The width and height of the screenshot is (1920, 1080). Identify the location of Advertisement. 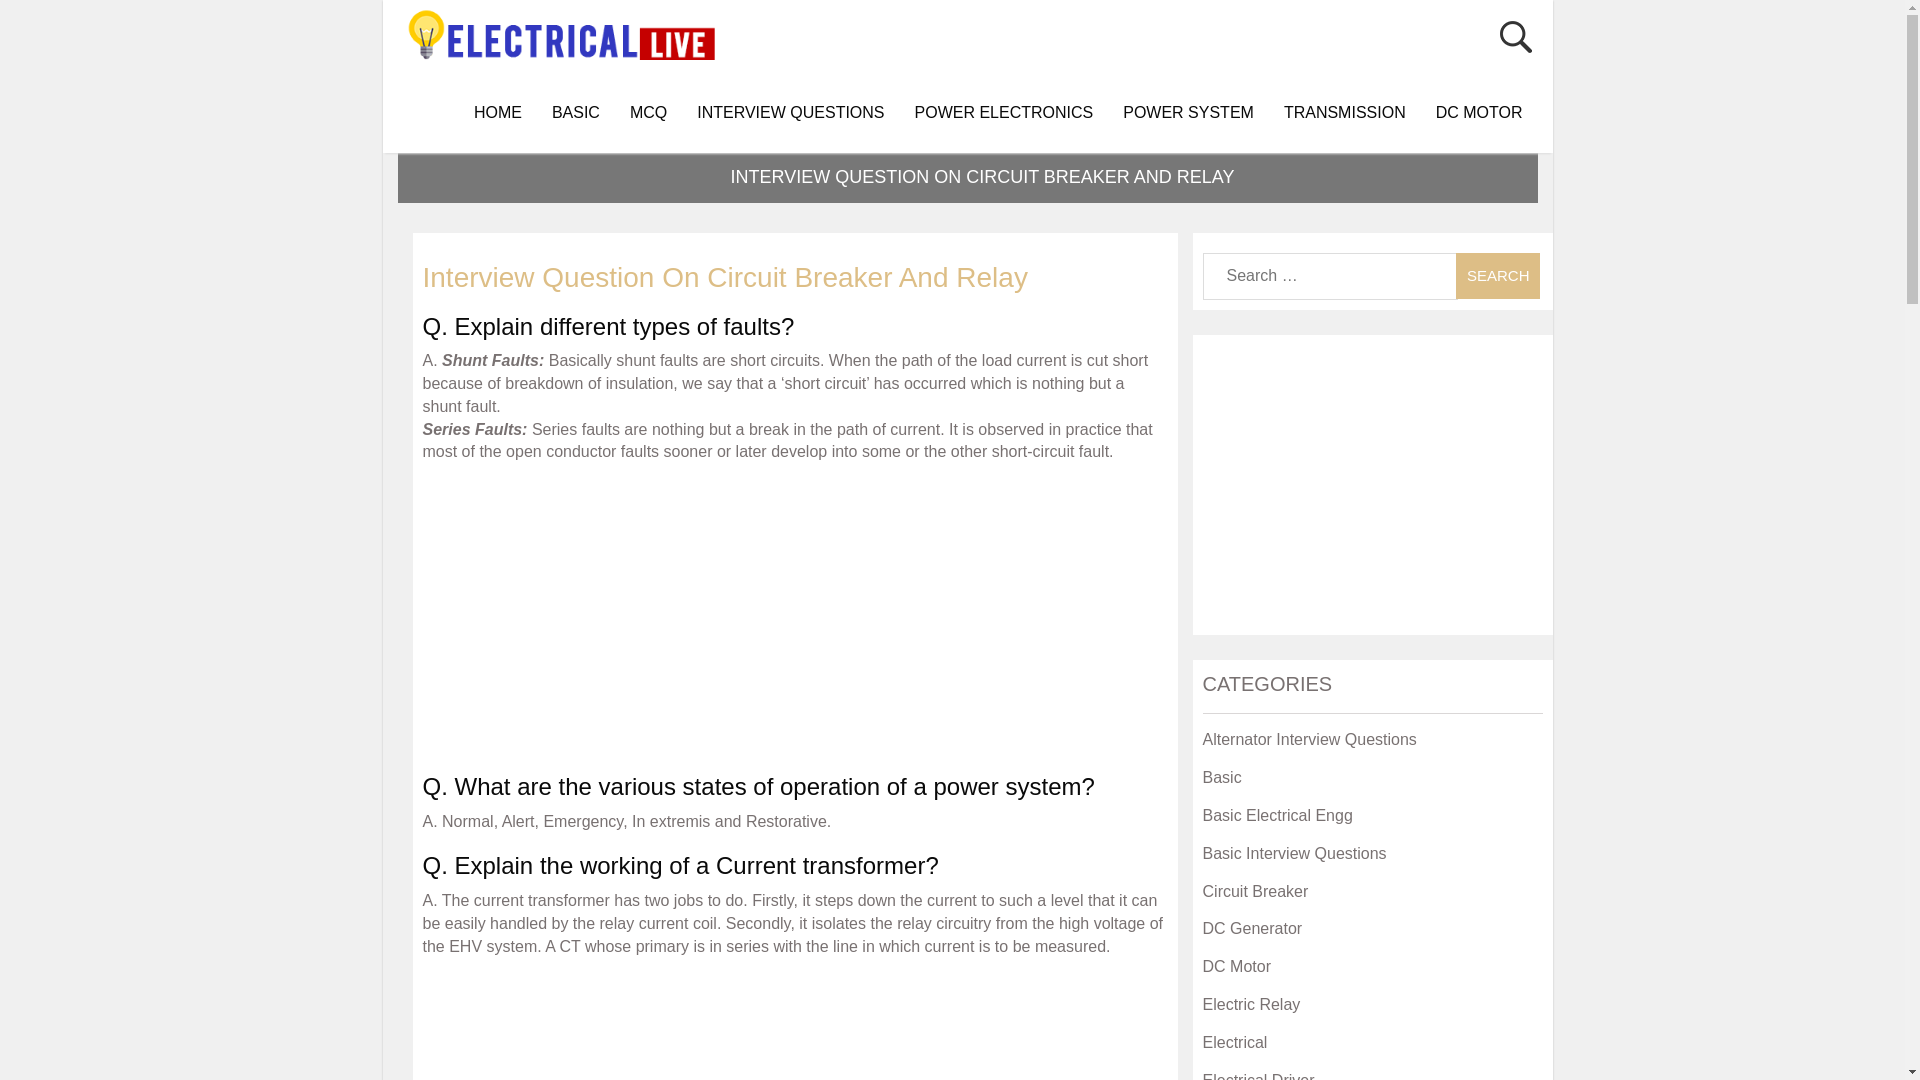
(794, 614).